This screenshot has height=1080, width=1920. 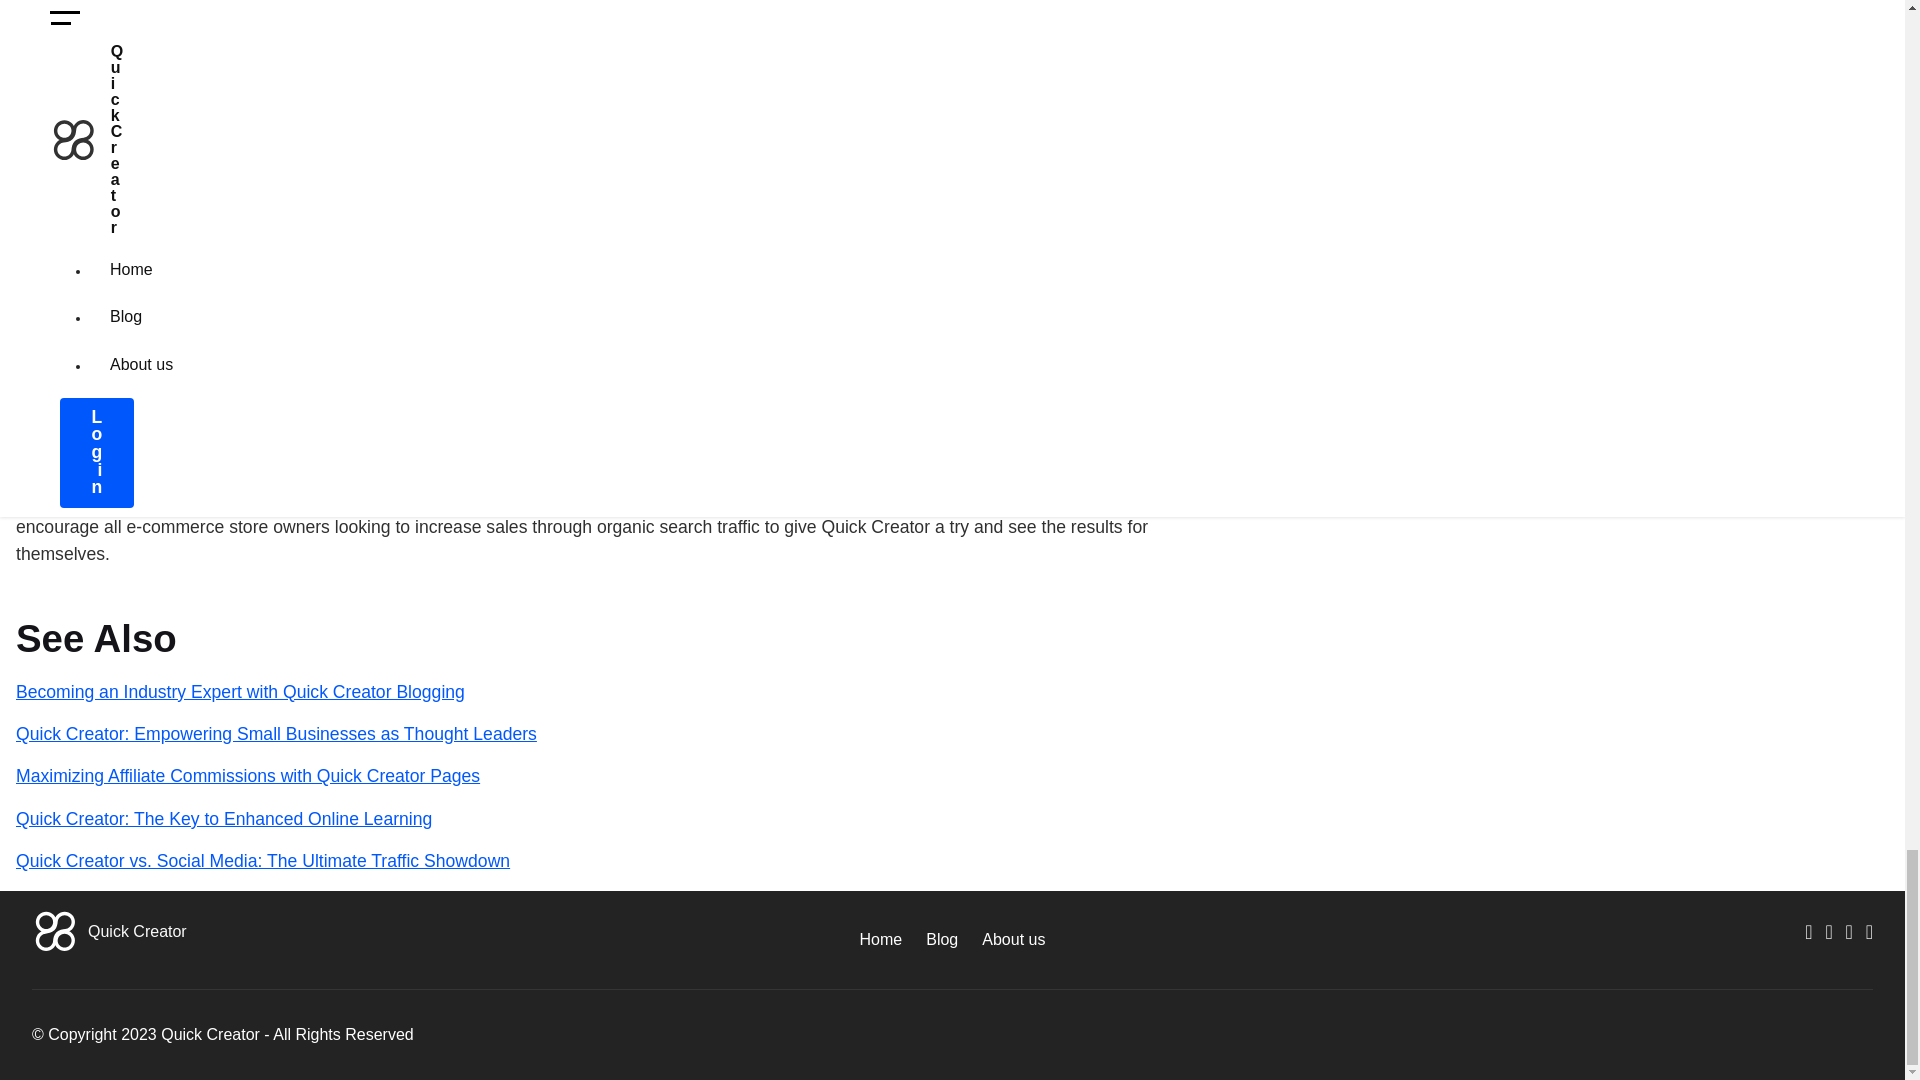 I want to click on Becoming an Industry Expert with Quick Creator Blogging, so click(x=240, y=692).